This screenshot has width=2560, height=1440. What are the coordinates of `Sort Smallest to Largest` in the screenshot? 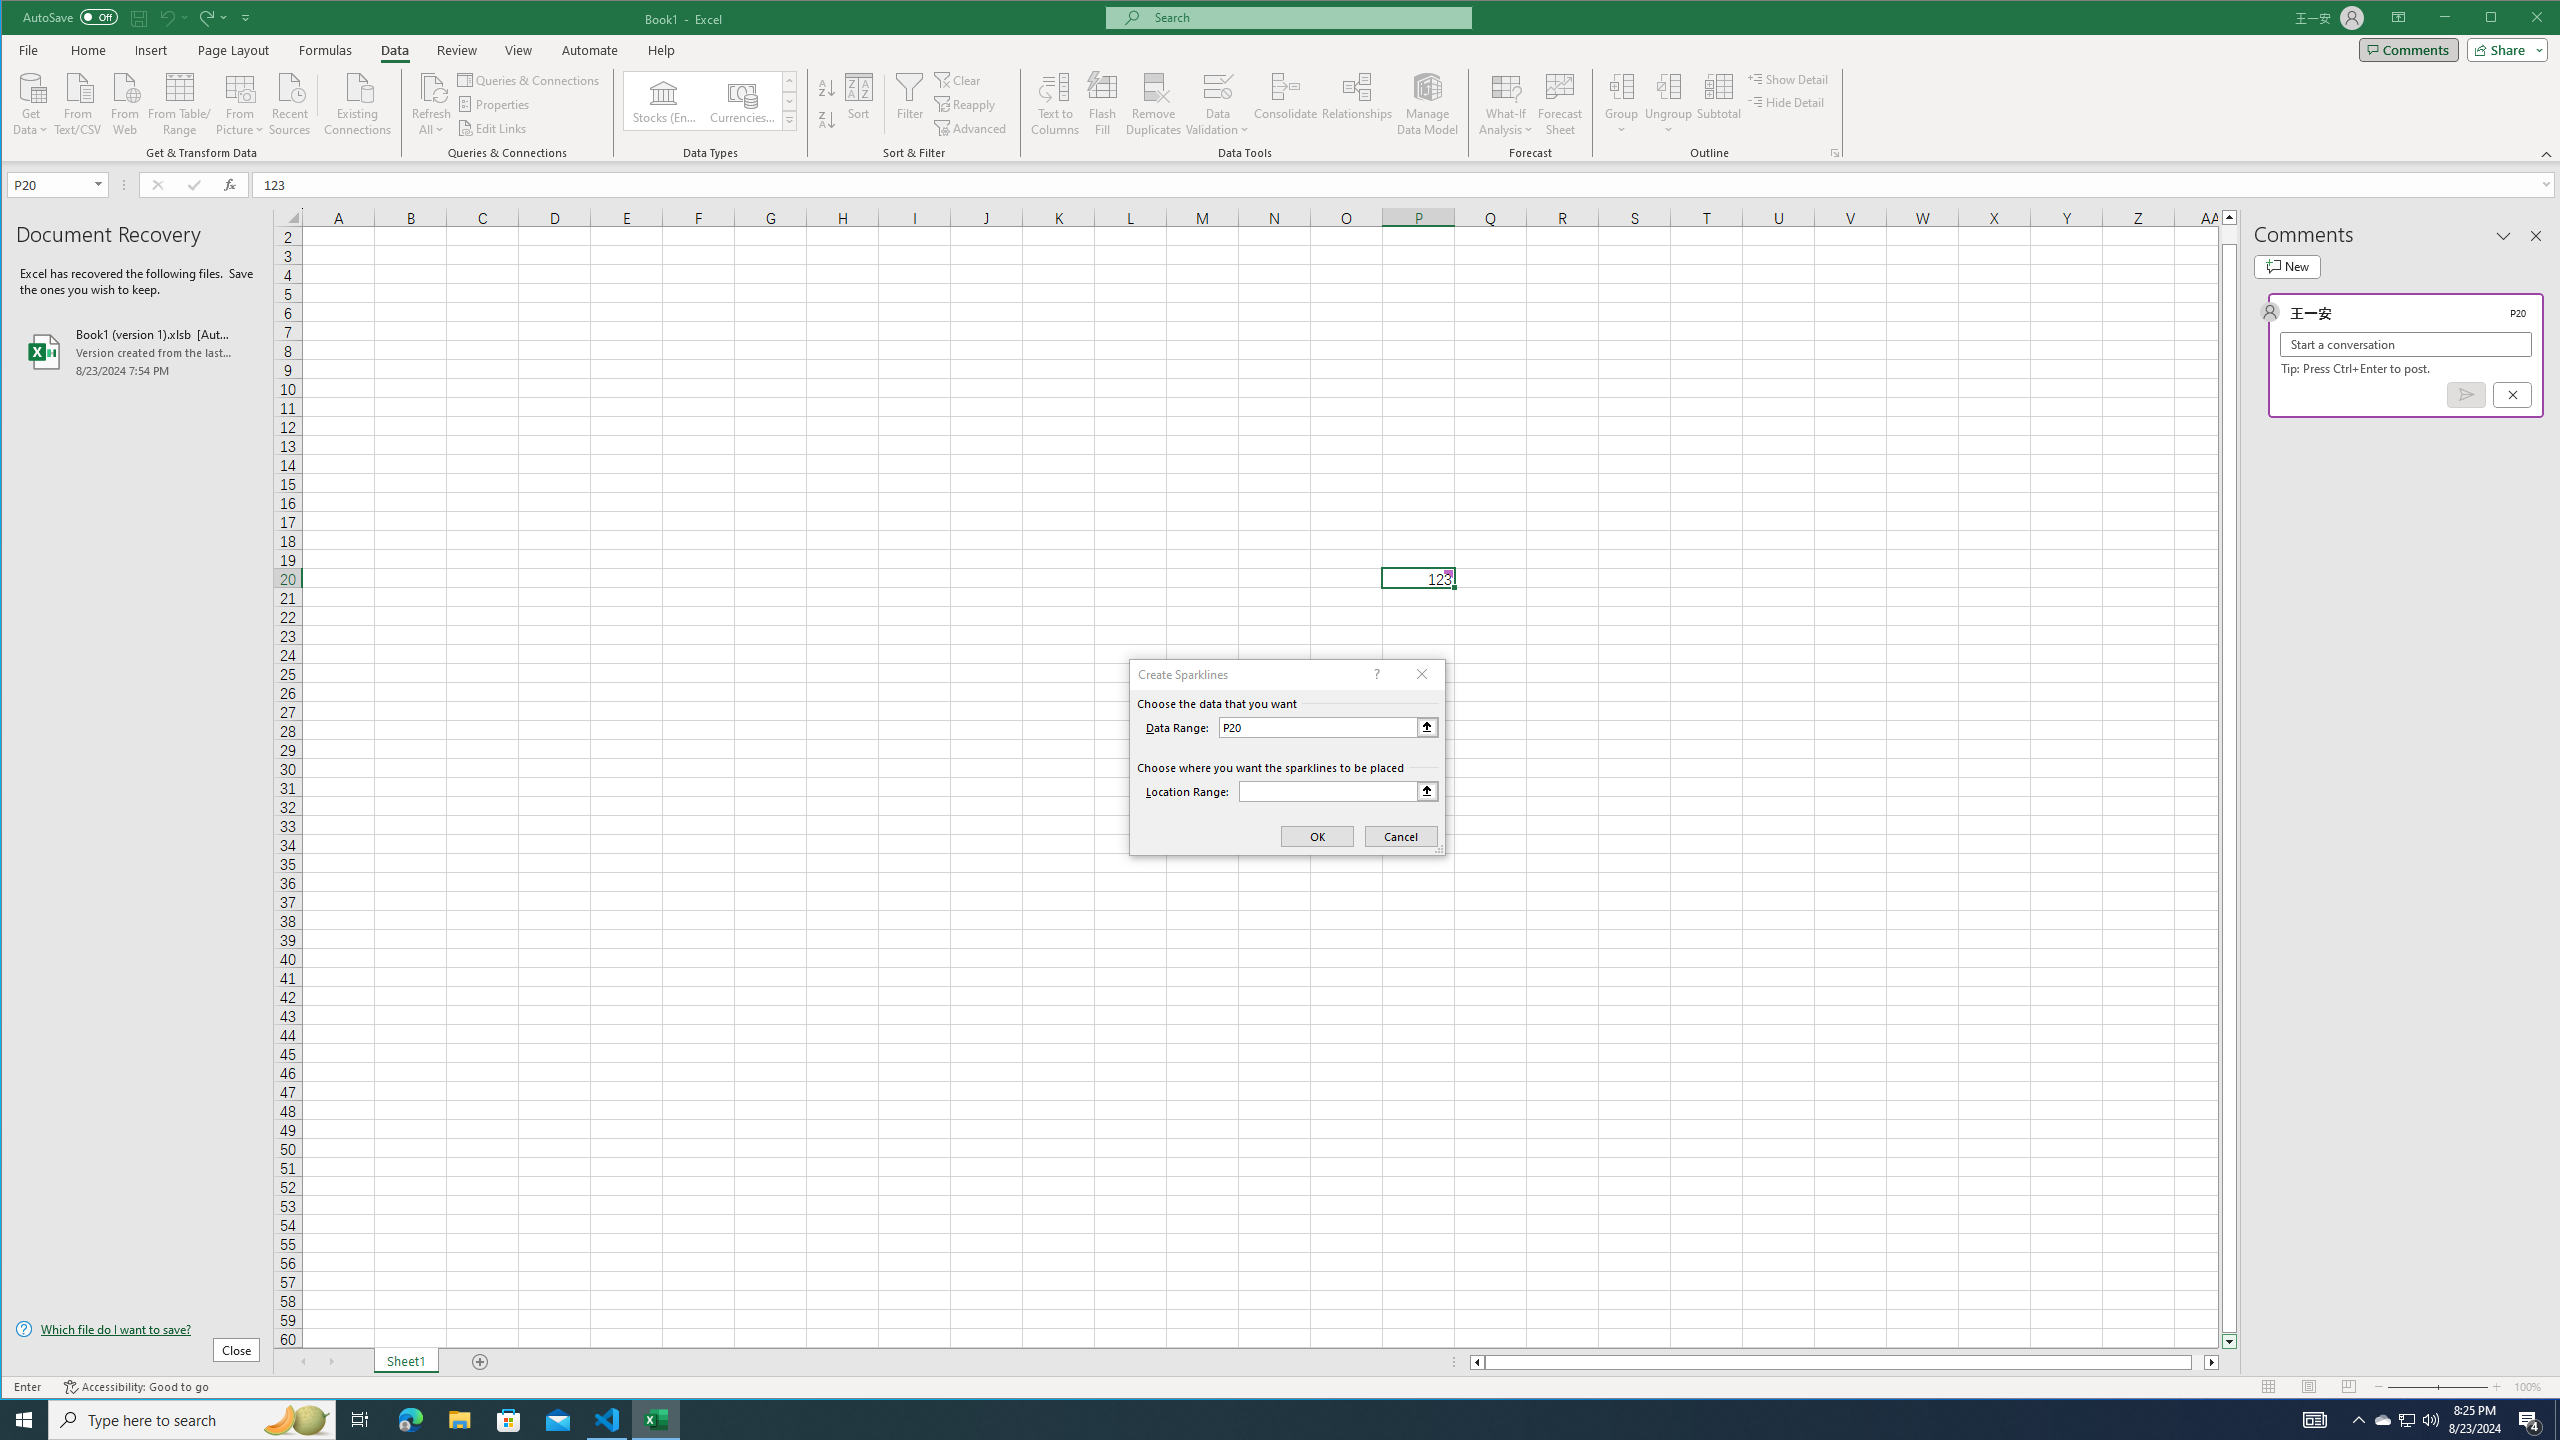 It's located at (826, 88).